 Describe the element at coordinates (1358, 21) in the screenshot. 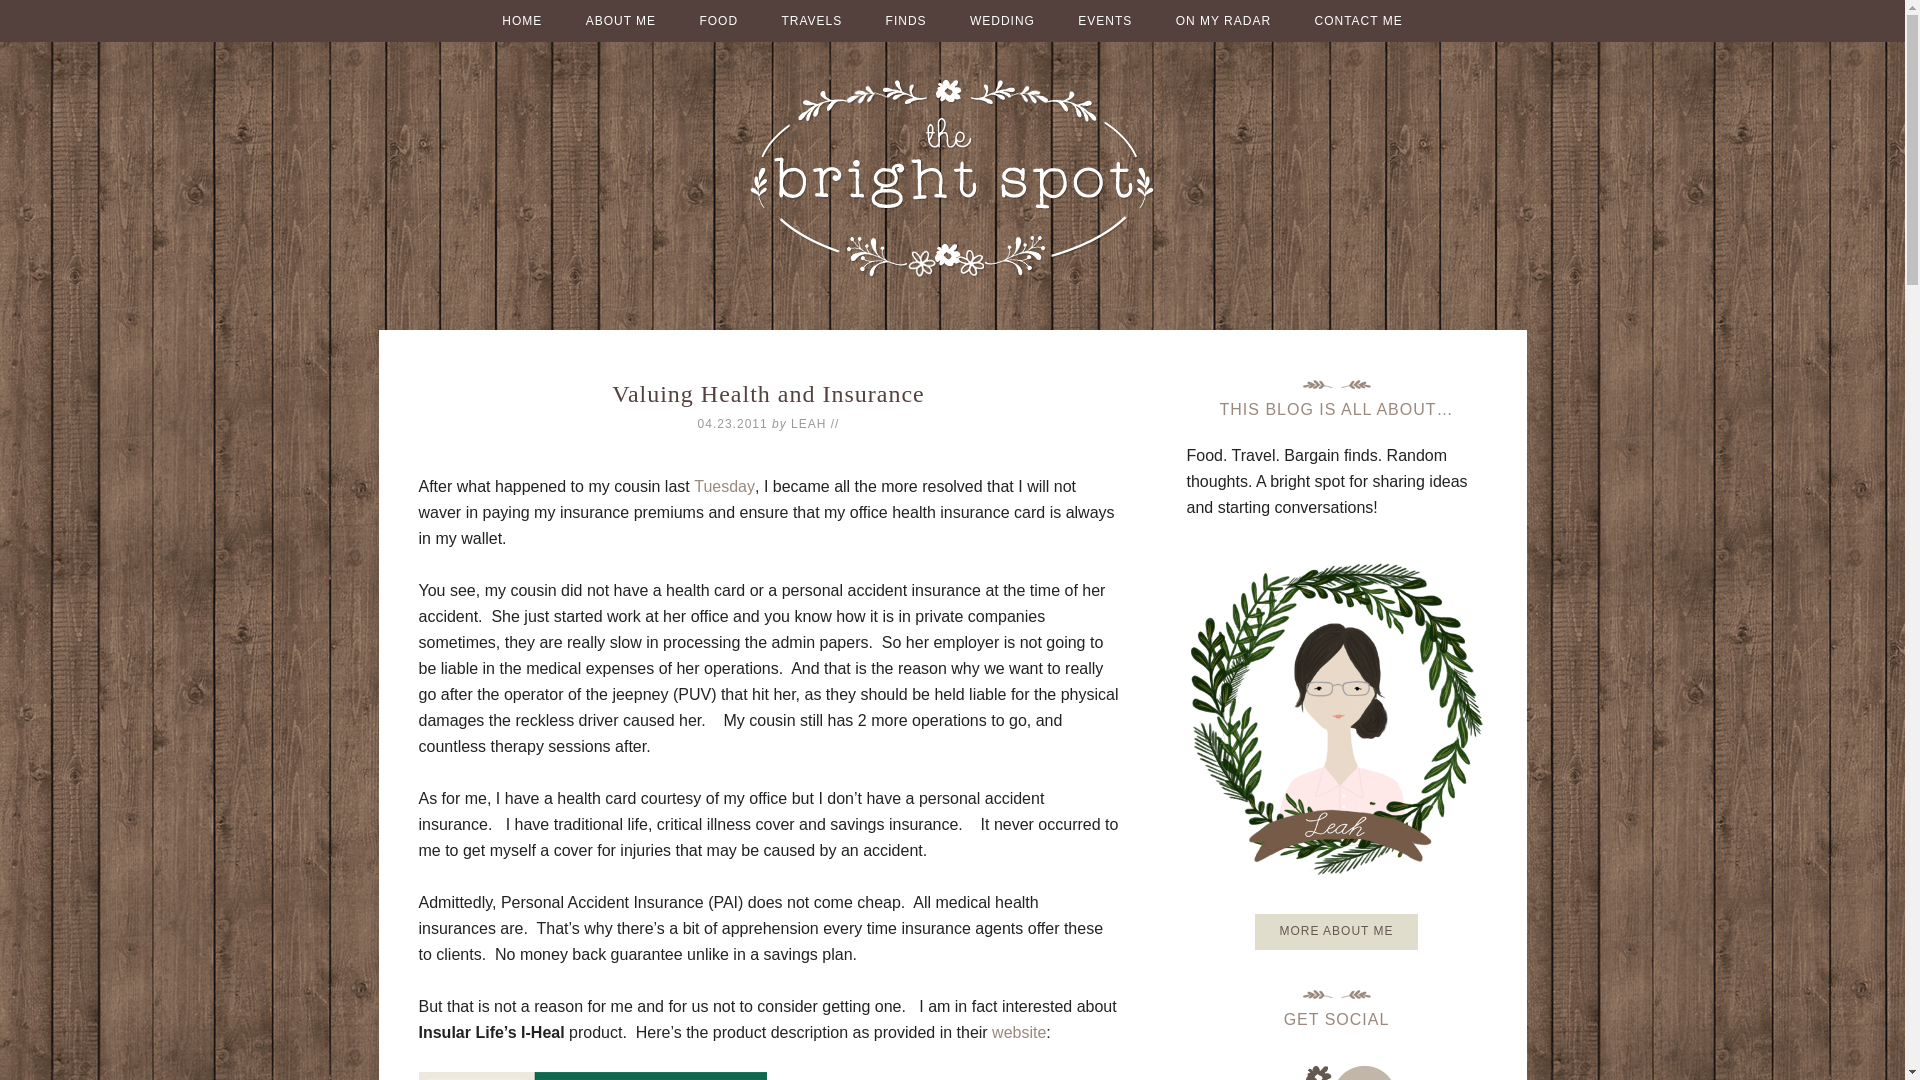

I see `CONTACT ME` at that location.